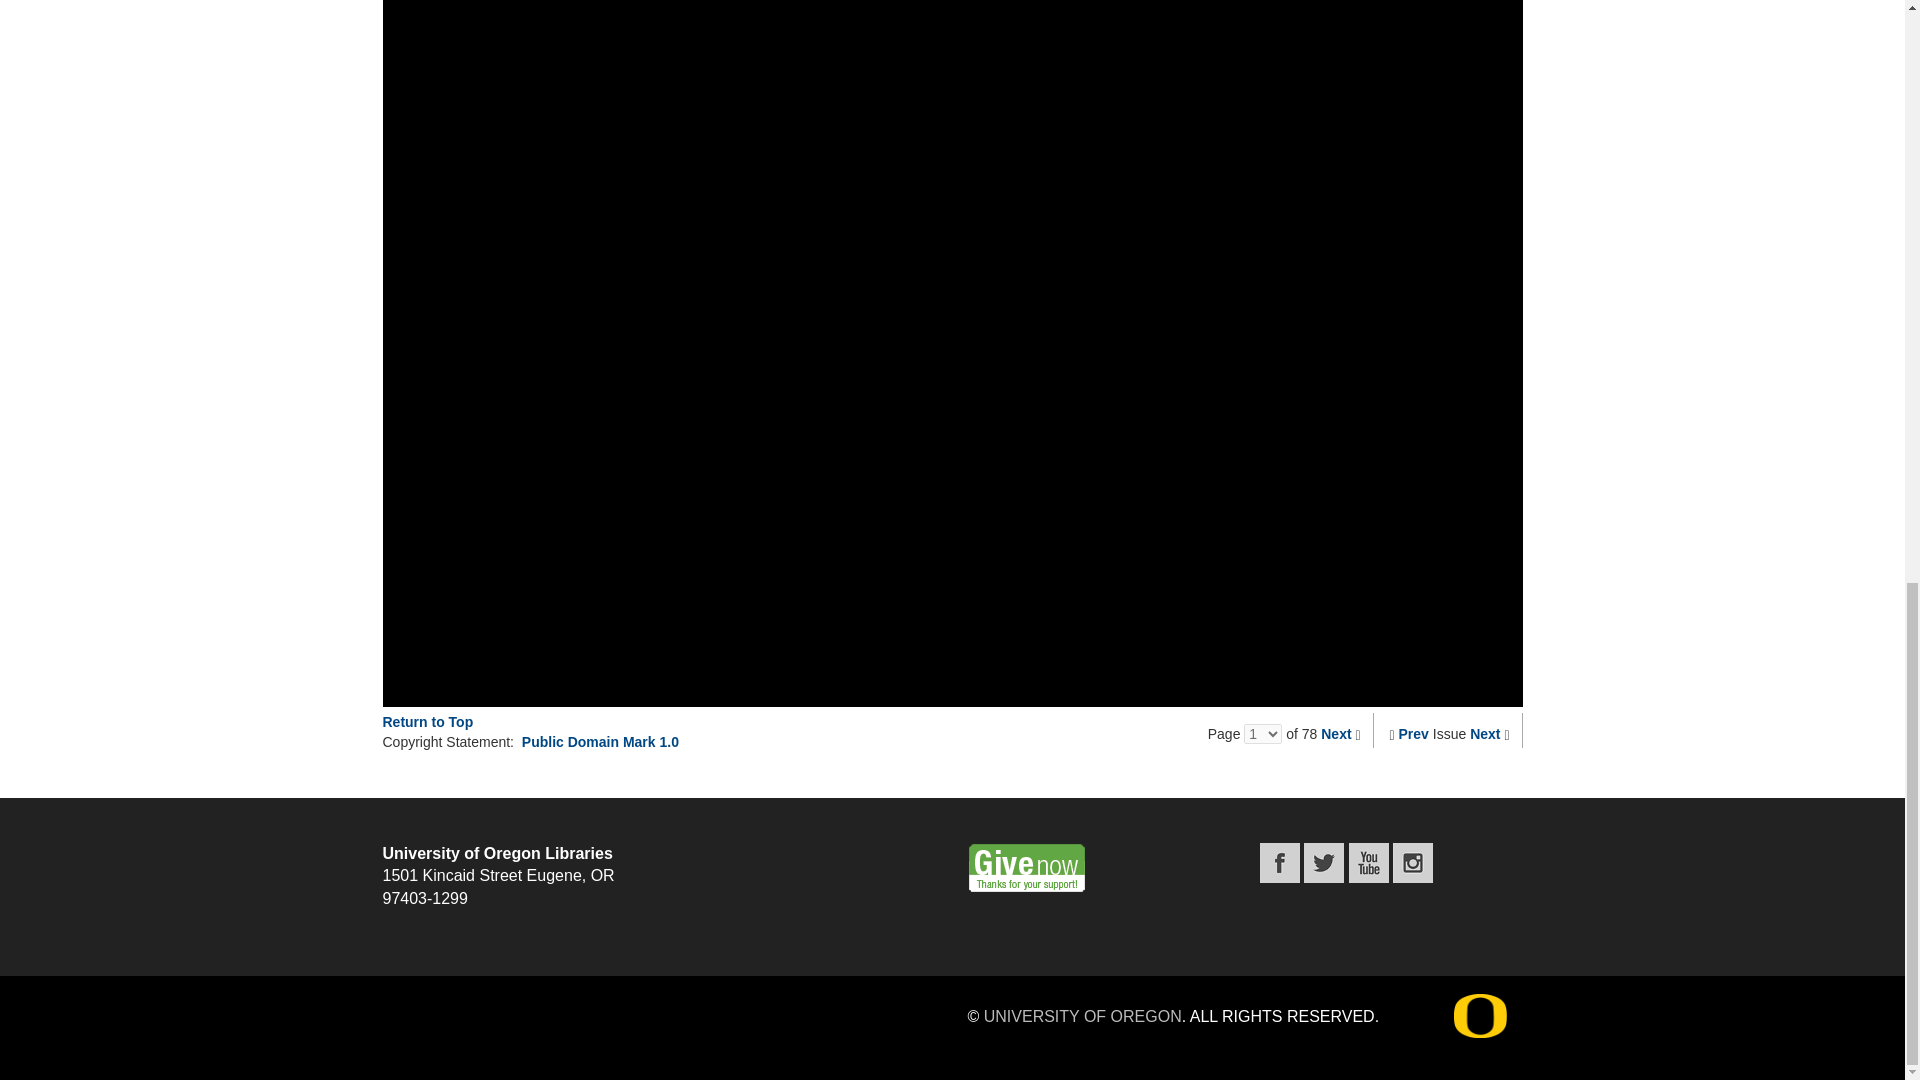  What do you see at coordinates (1336, 733) in the screenshot?
I see `Next` at bounding box center [1336, 733].